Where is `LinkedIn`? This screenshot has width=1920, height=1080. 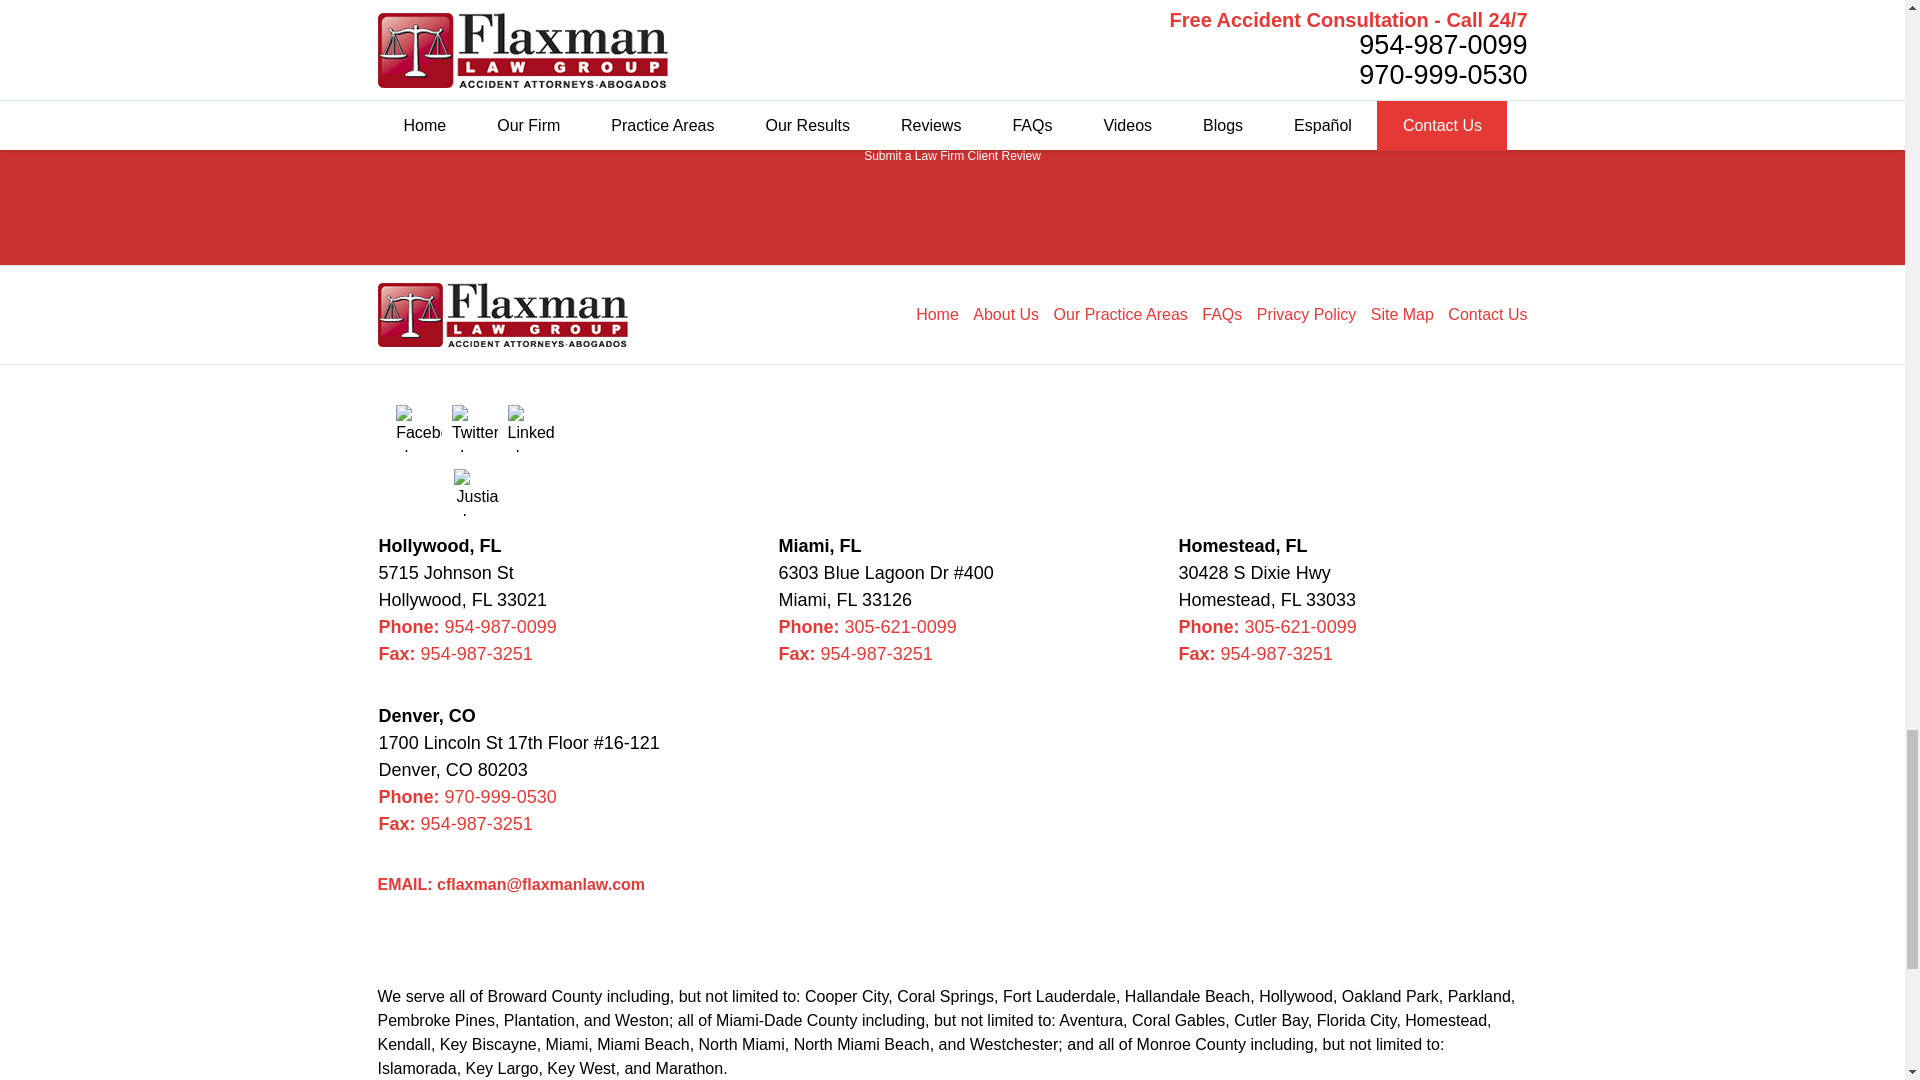
LinkedIn is located at coordinates (531, 428).